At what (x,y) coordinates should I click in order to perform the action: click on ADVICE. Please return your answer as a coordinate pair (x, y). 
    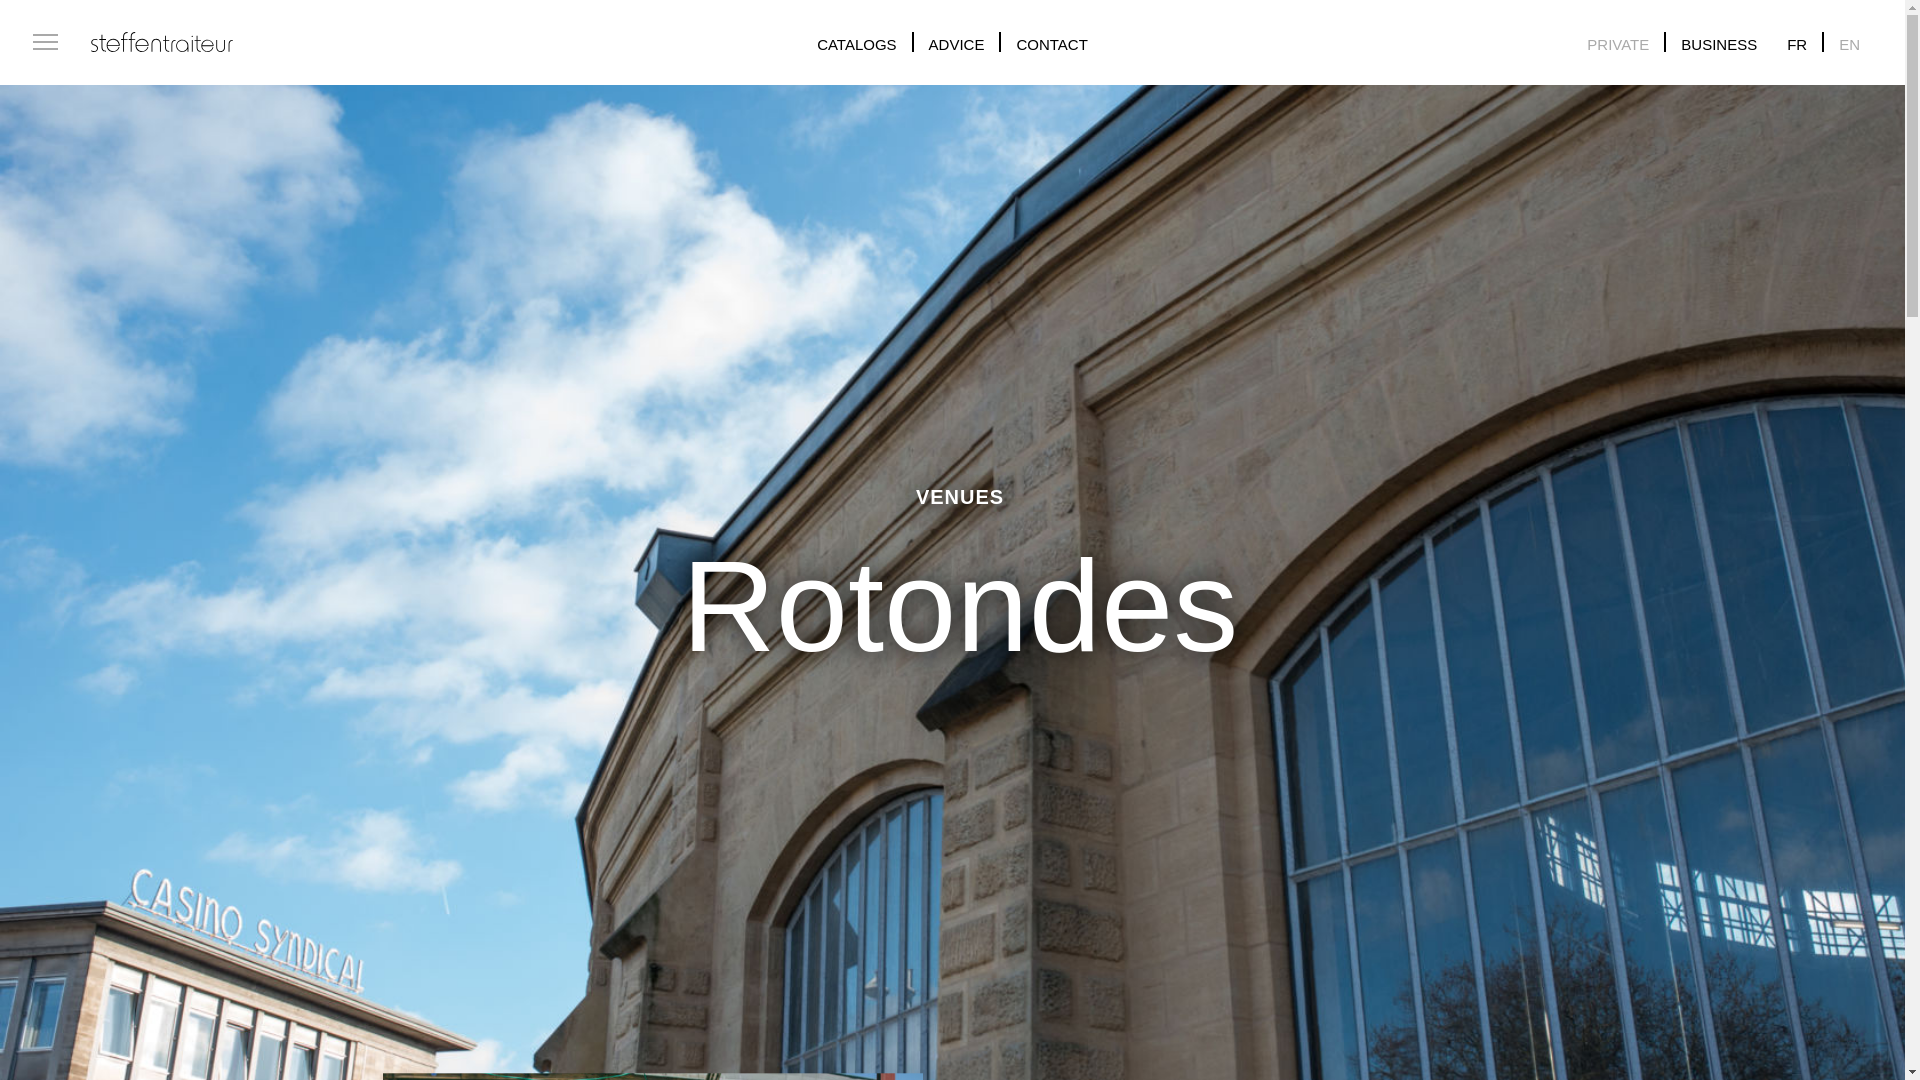
    Looking at the image, I should click on (956, 44).